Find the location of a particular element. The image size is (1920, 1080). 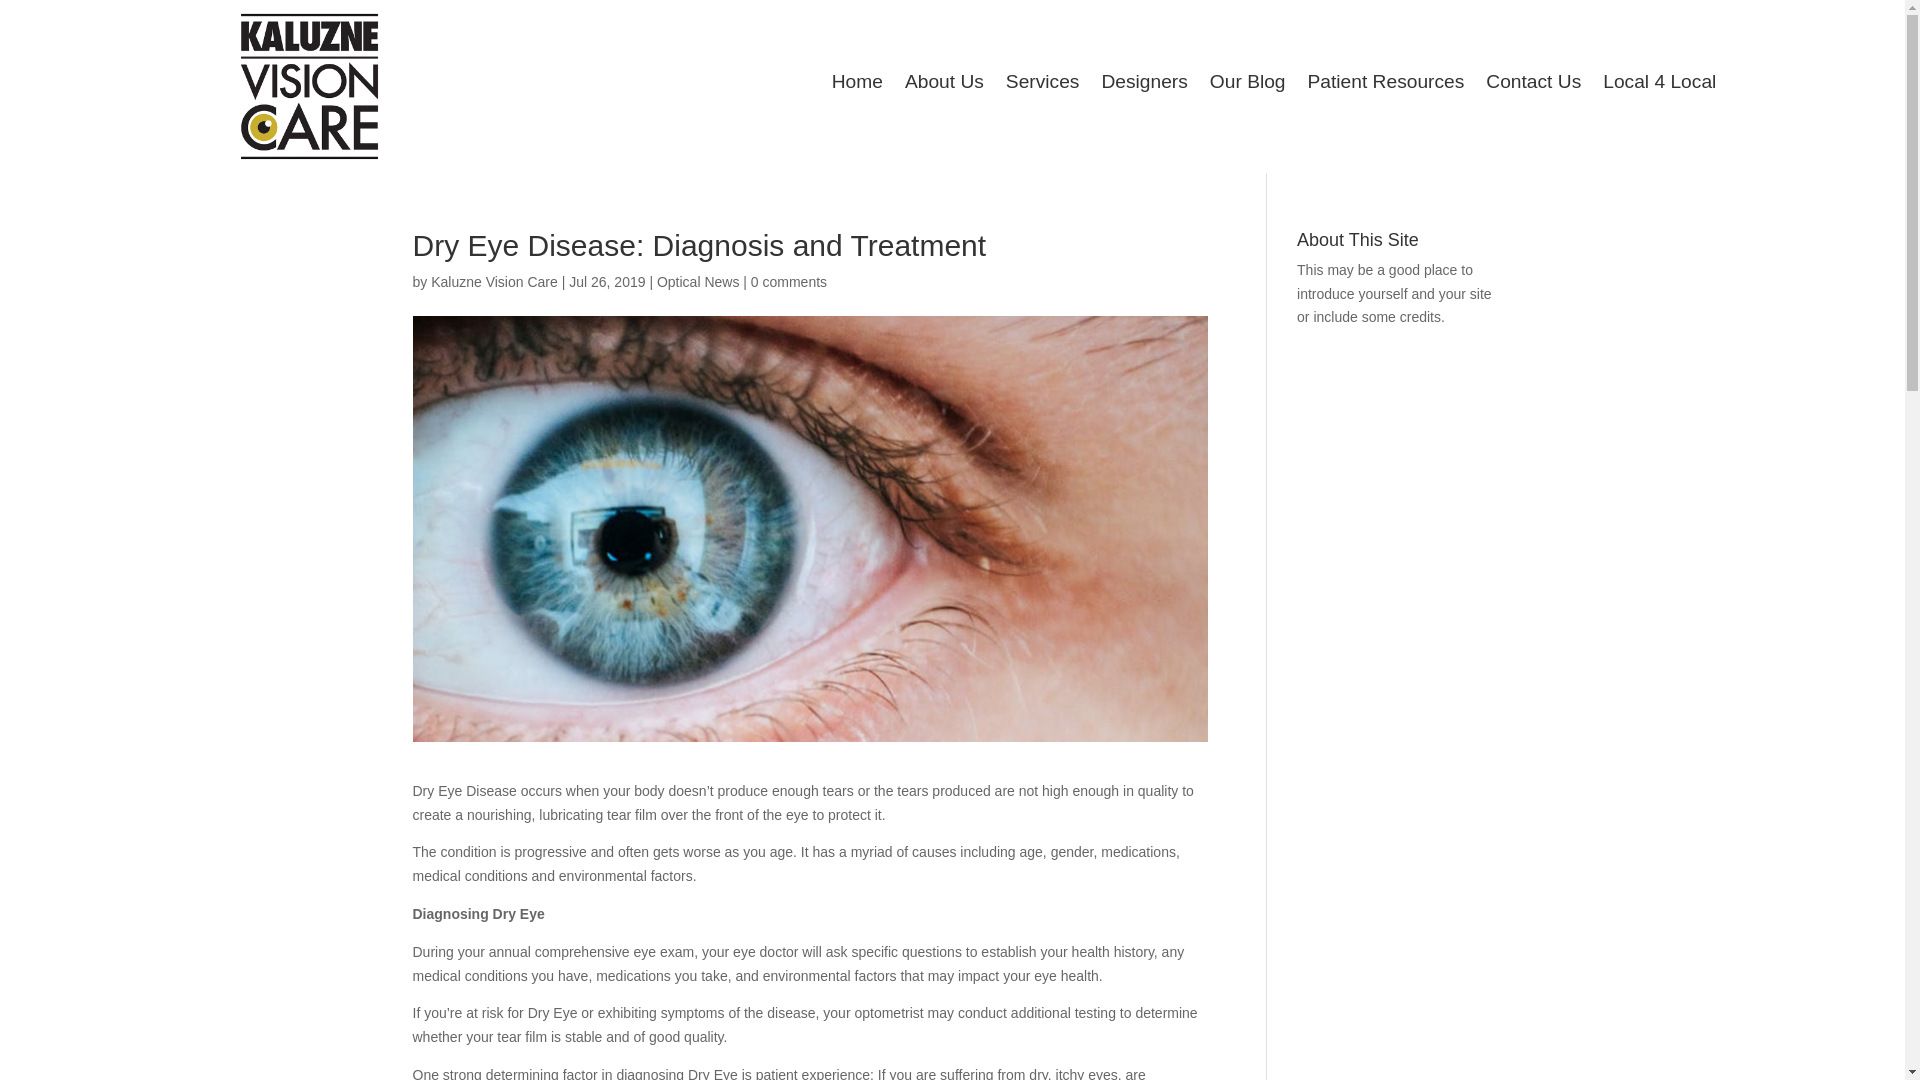

kaluzne-vision-care-logo-site-icon is located at coordinates (310, 86).